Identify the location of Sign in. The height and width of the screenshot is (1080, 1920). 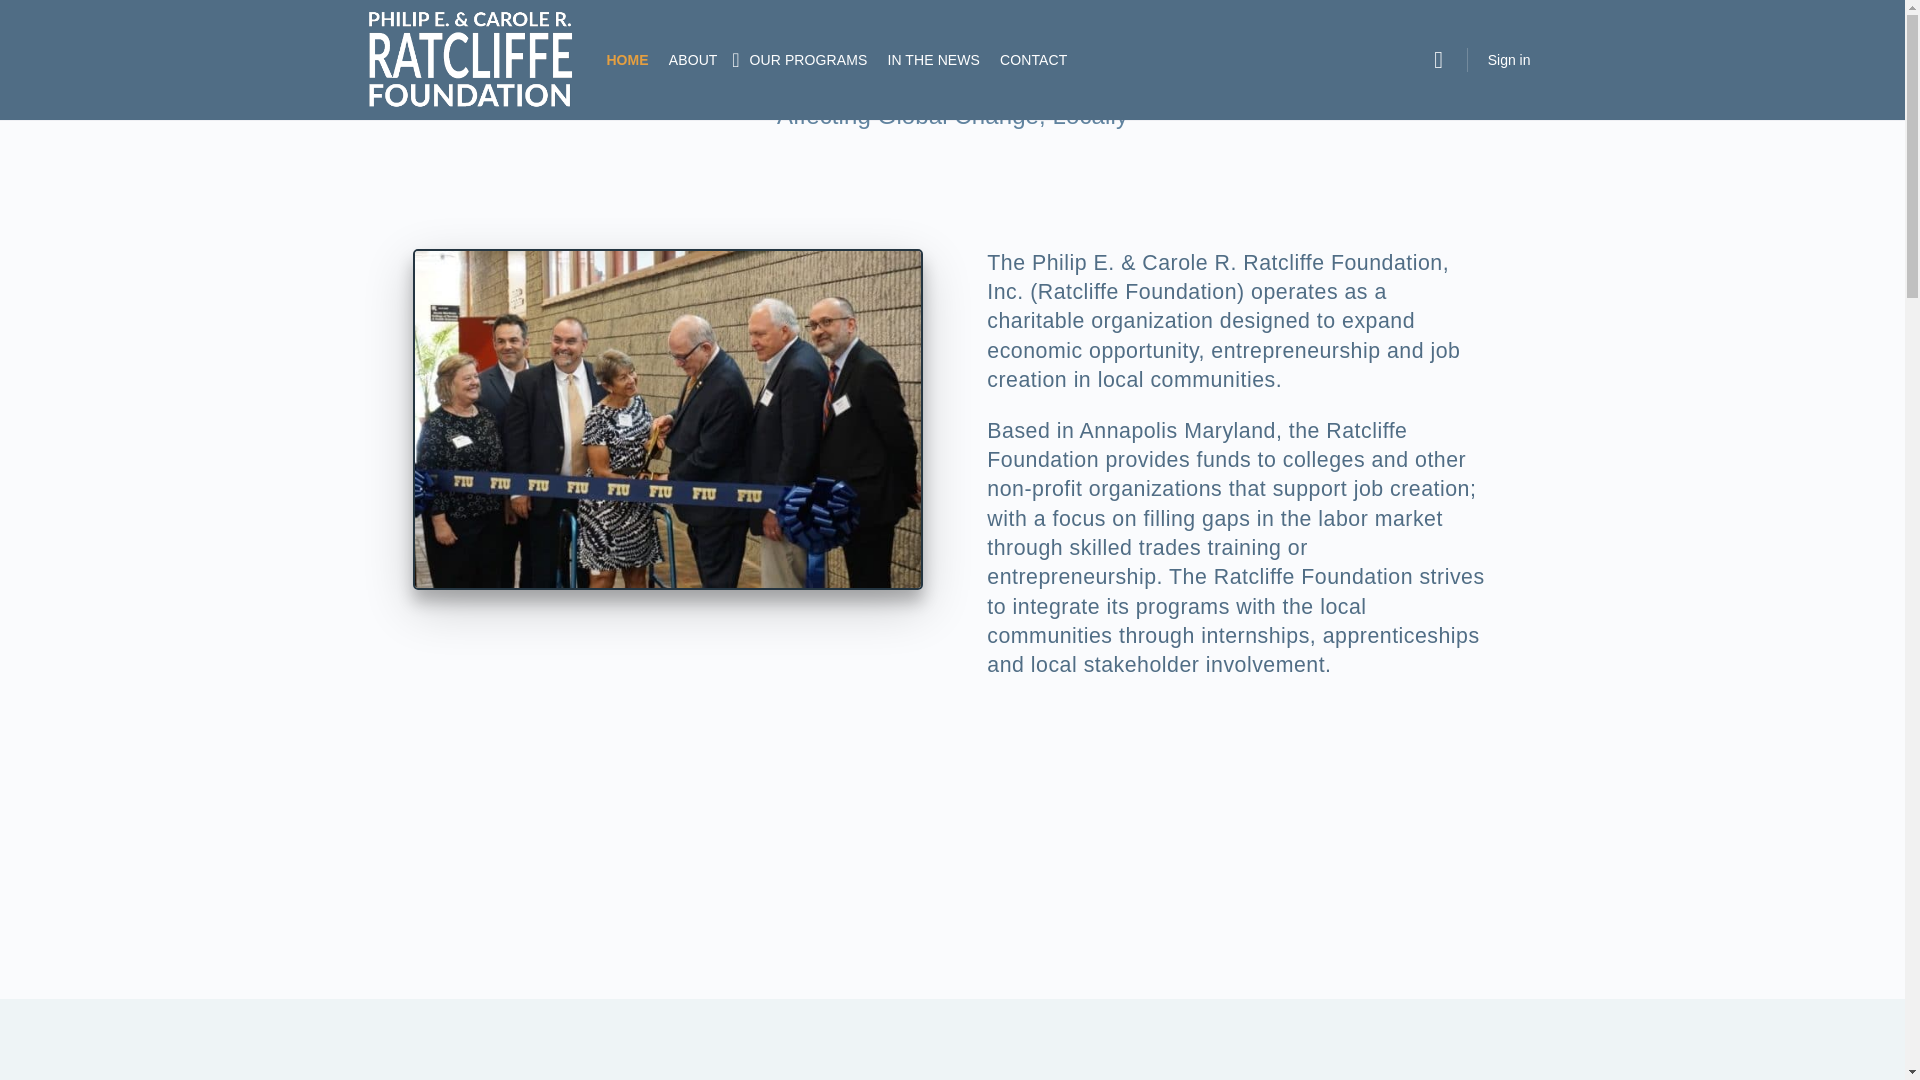
(1510, 60).